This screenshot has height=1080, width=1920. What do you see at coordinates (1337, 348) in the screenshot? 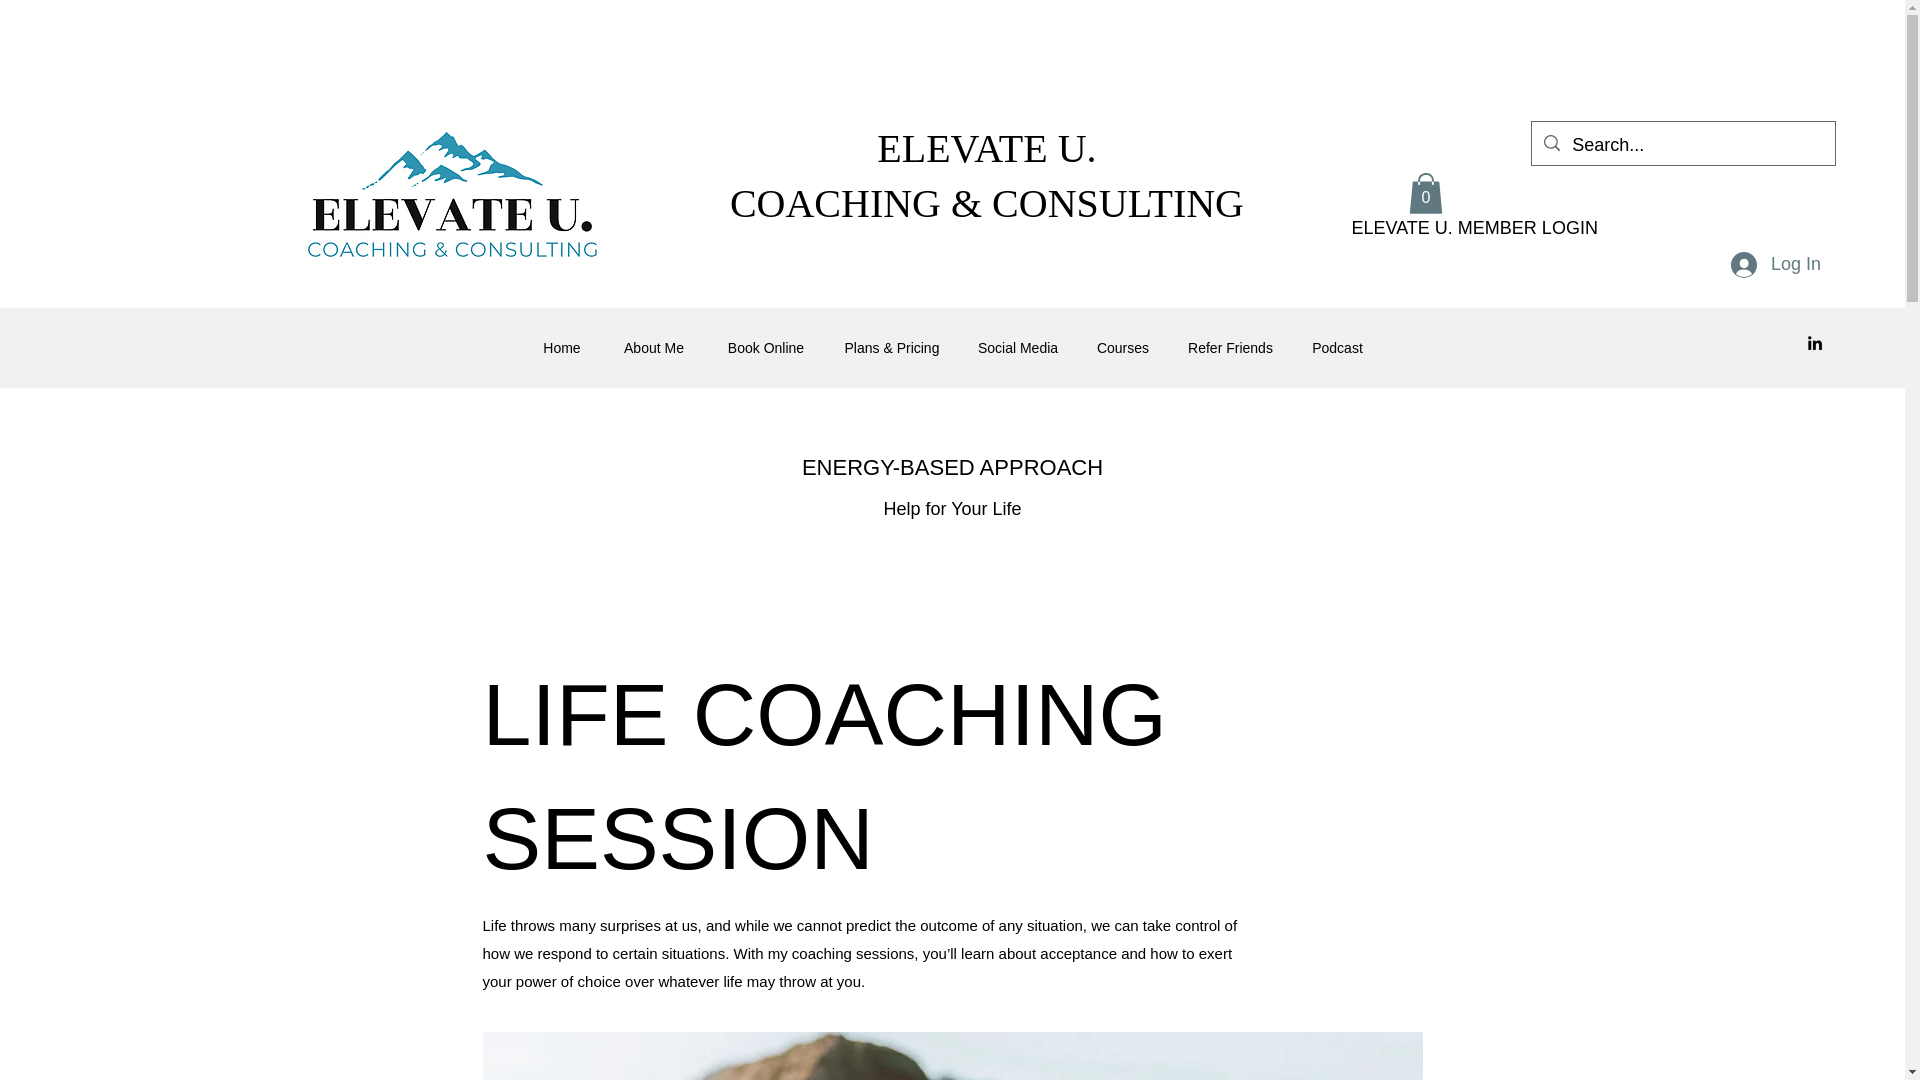
I see `Podcast` at bounding box center [1337, 348].